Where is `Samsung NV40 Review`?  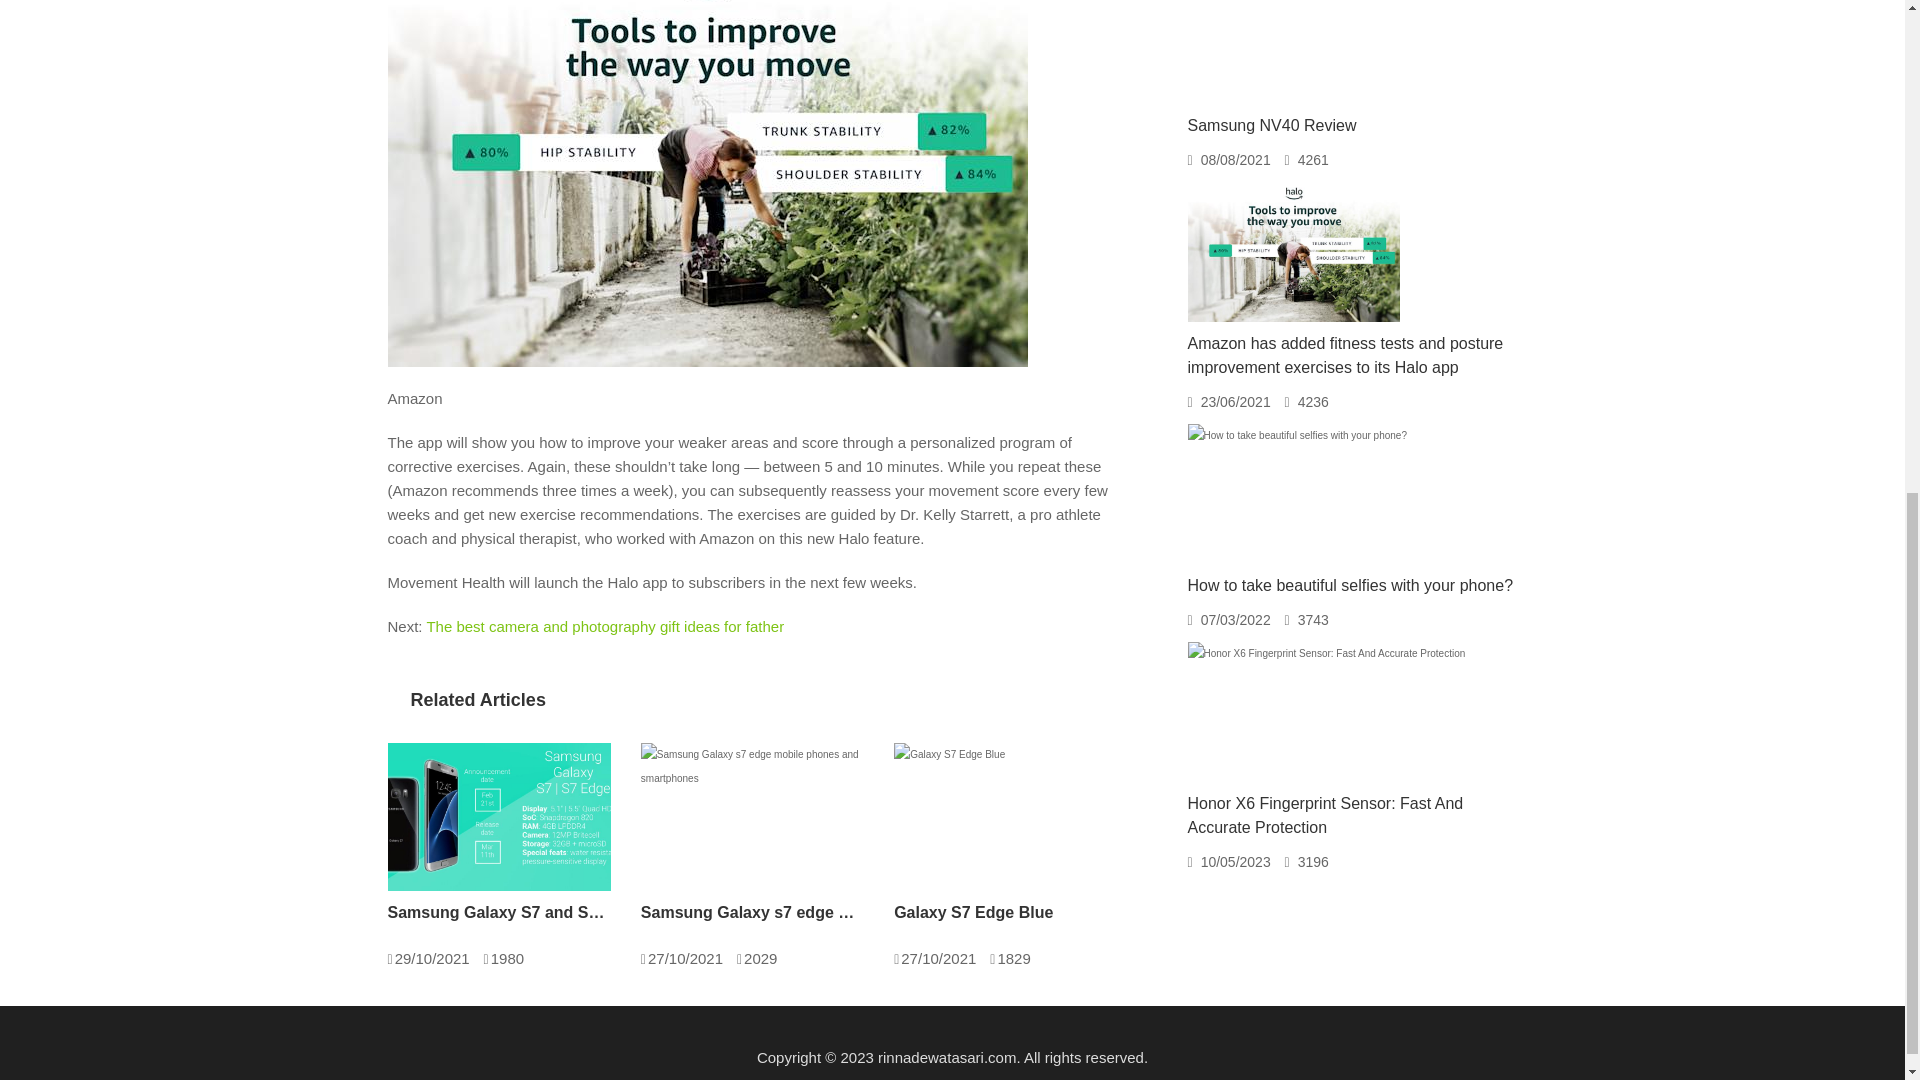
Samsung NV40 Review is located at coordinates (1272, 124).